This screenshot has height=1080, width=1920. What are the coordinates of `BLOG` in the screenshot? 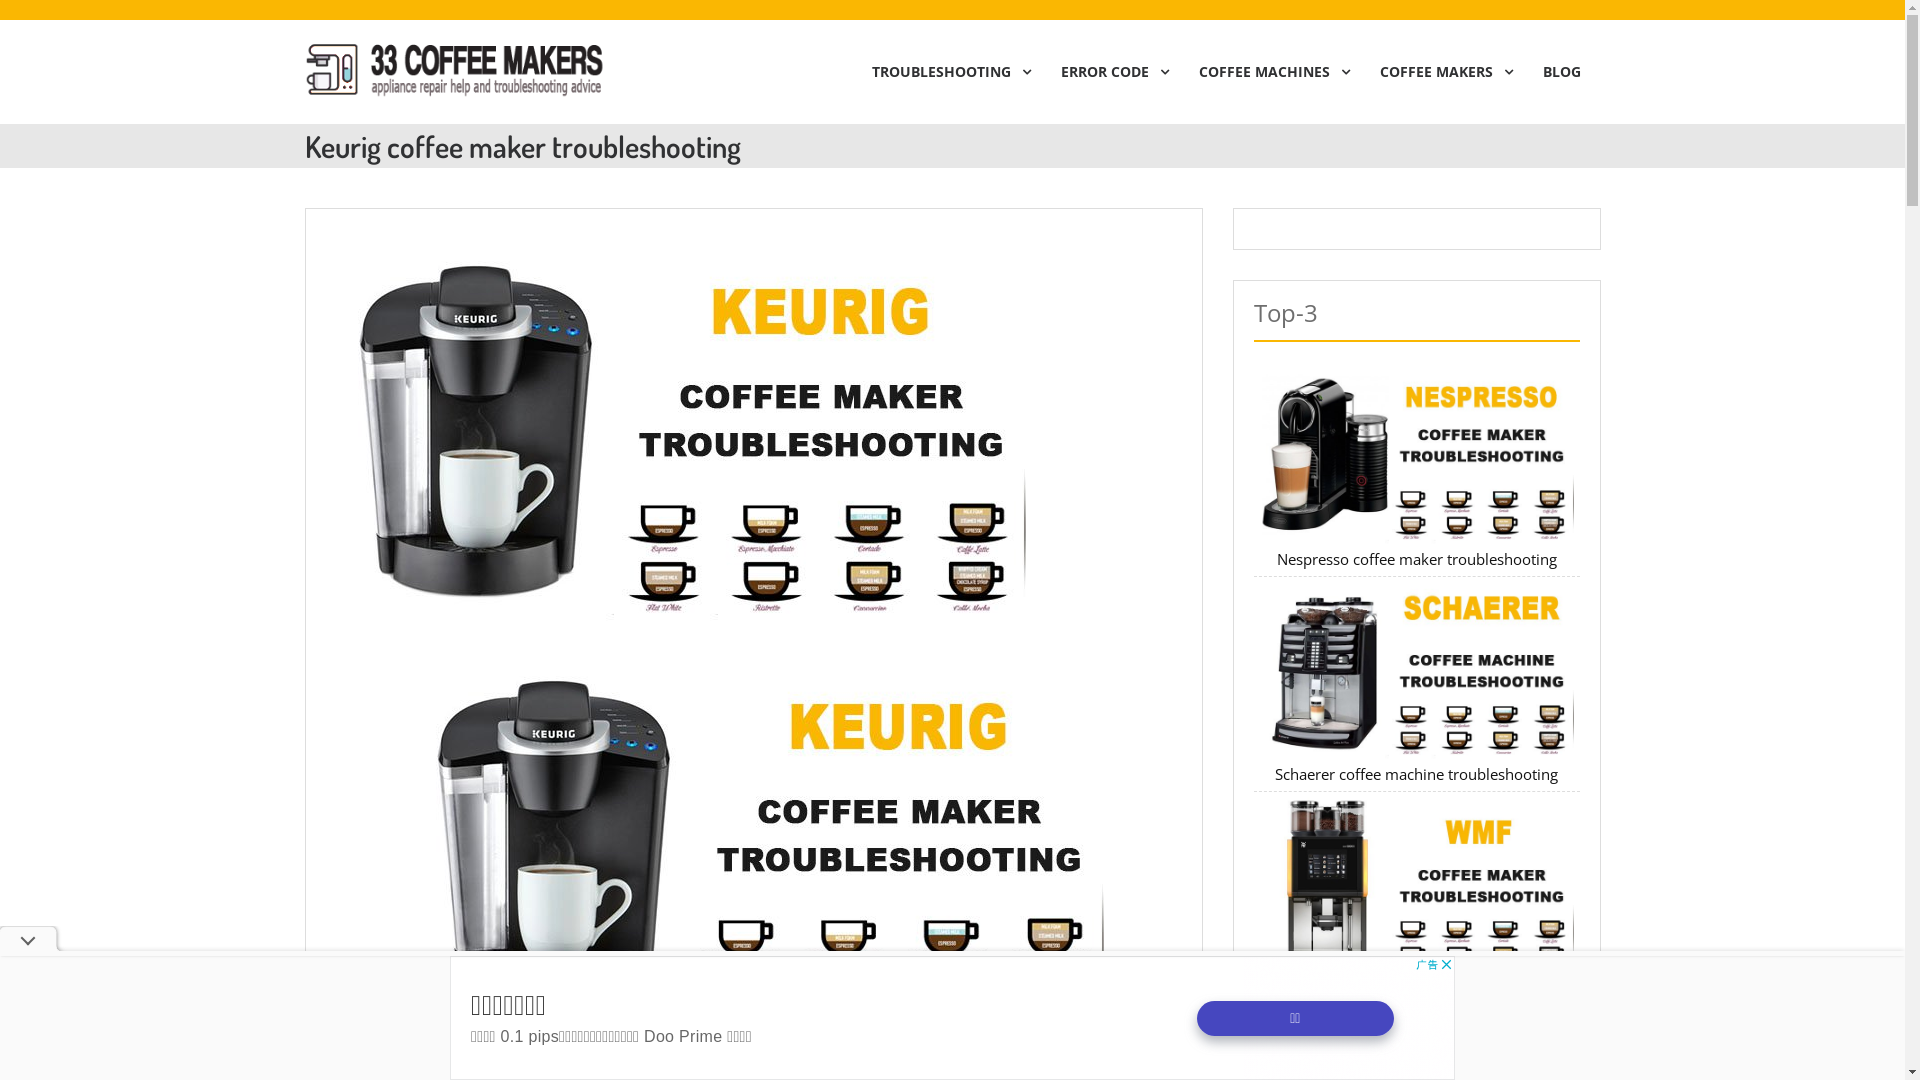 It's located at (1561, 72).